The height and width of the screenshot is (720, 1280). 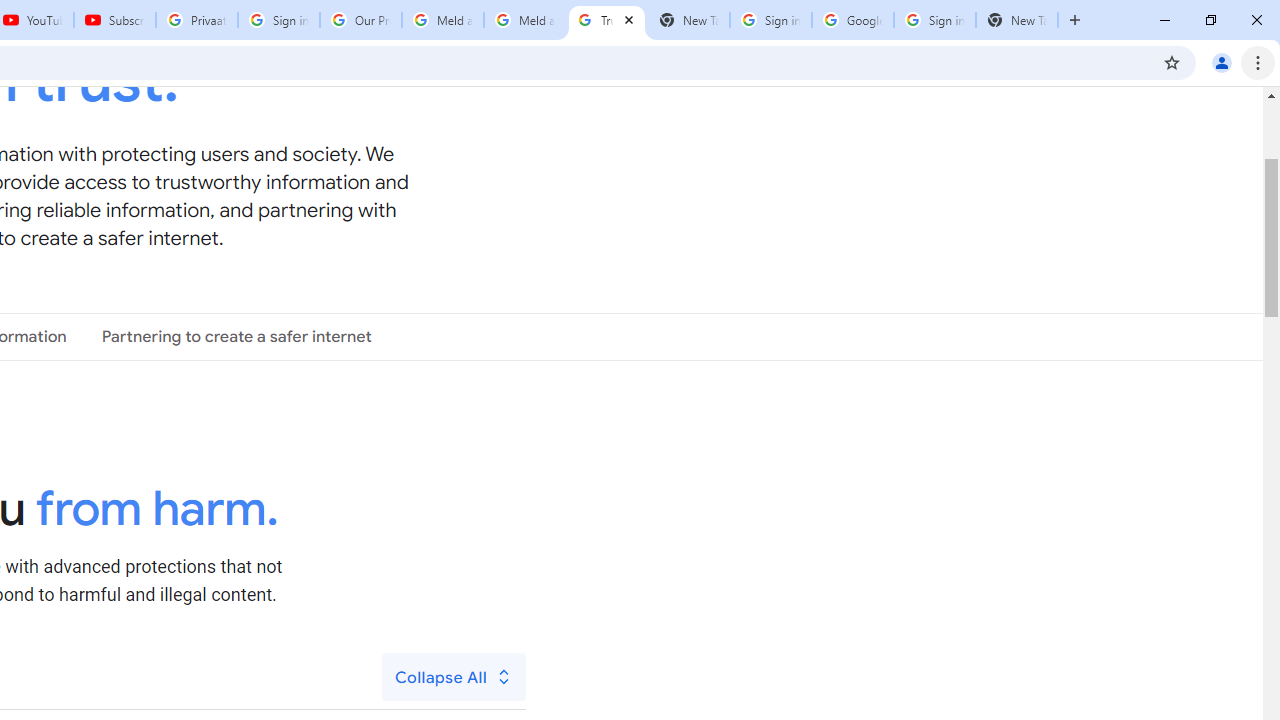 I want to click on Partnering to create a safer internet, so click(x=236, y=336).